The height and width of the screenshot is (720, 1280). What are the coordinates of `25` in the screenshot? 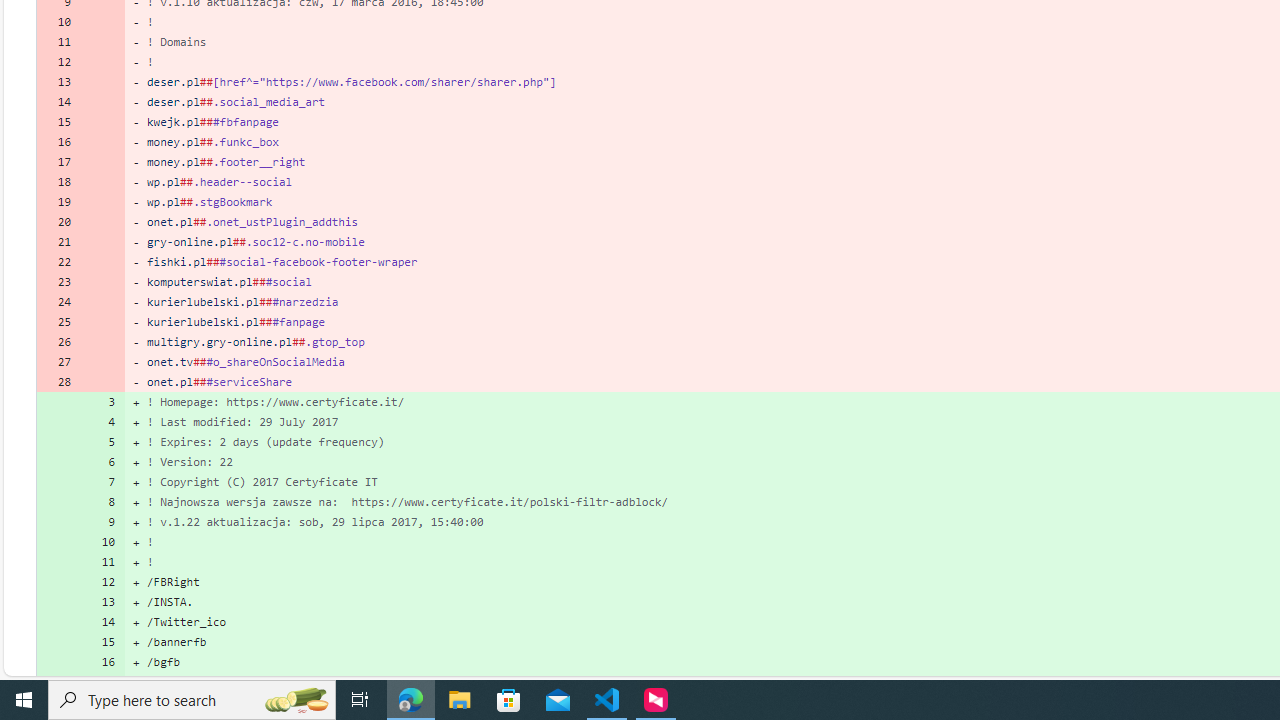 It's located at (58, 321).